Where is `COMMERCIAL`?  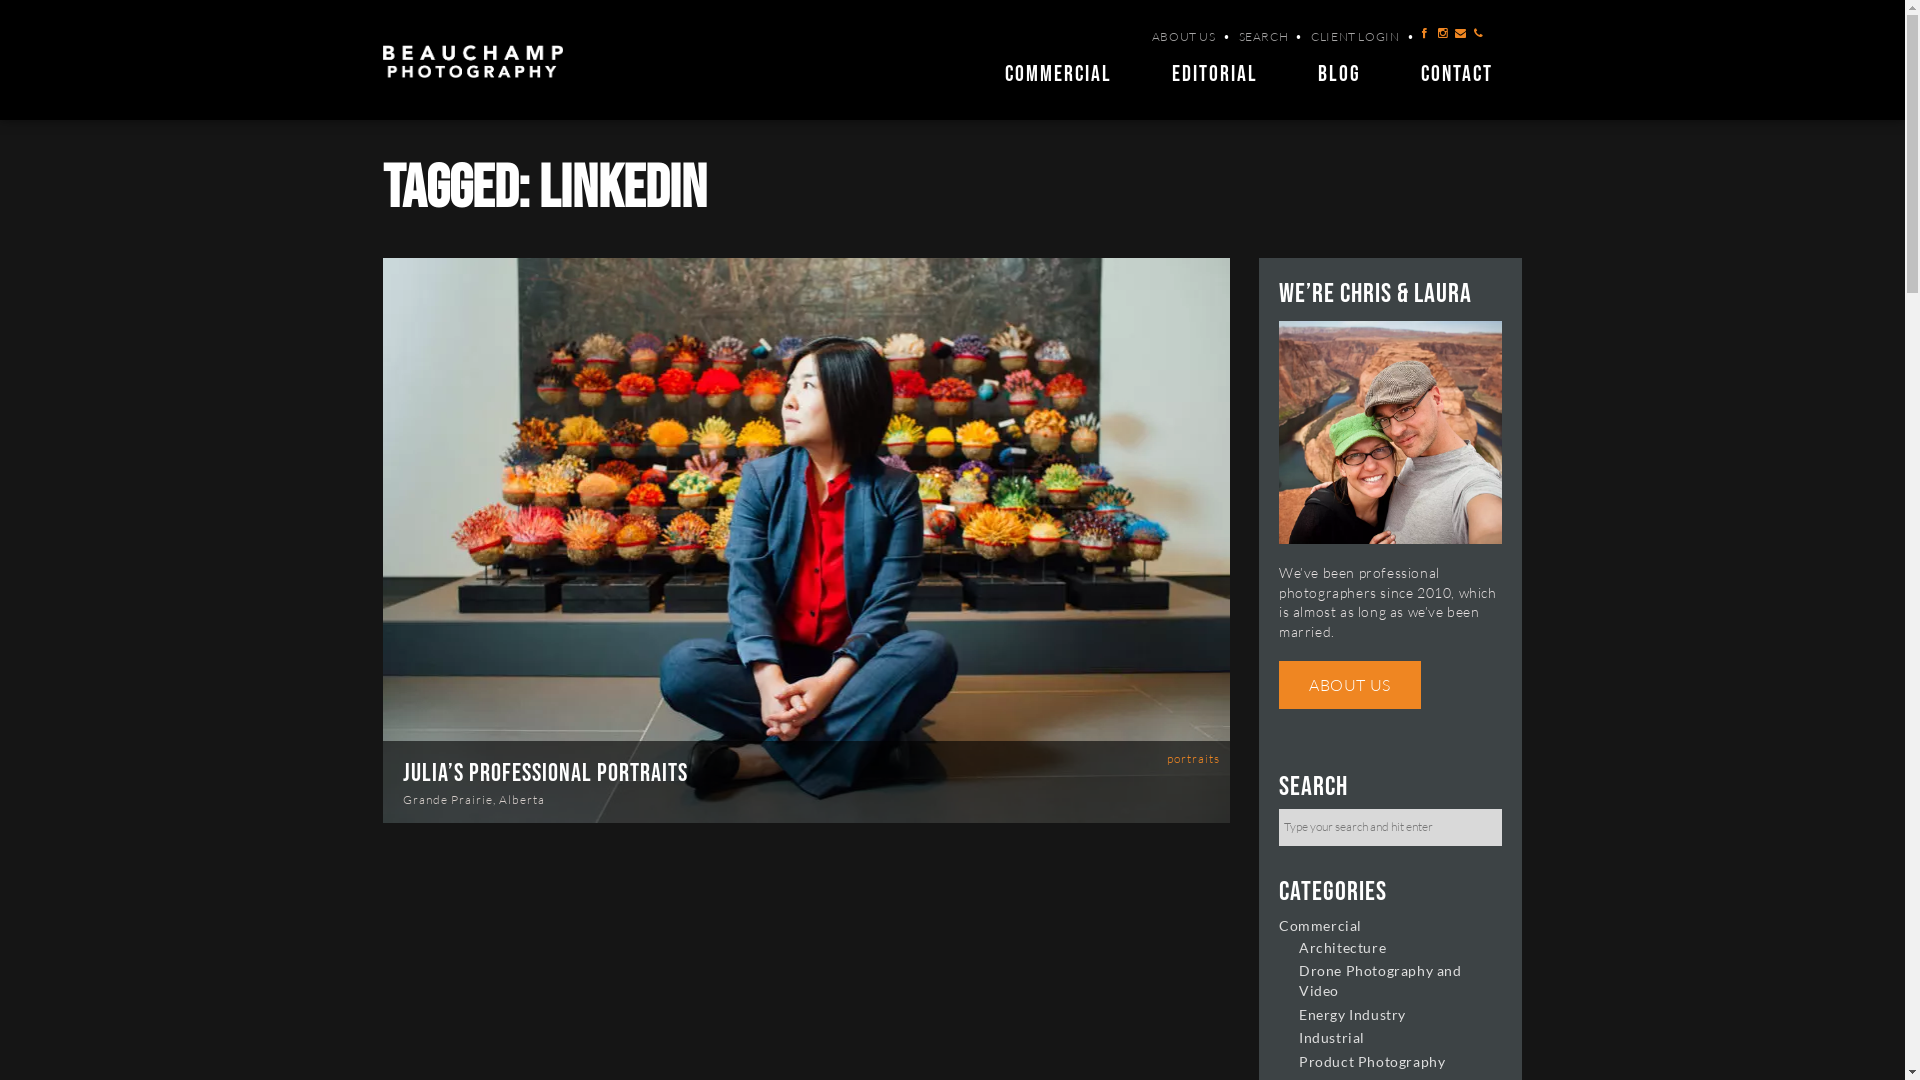
COMMERCIAL is located at coordinates (1058, 75).